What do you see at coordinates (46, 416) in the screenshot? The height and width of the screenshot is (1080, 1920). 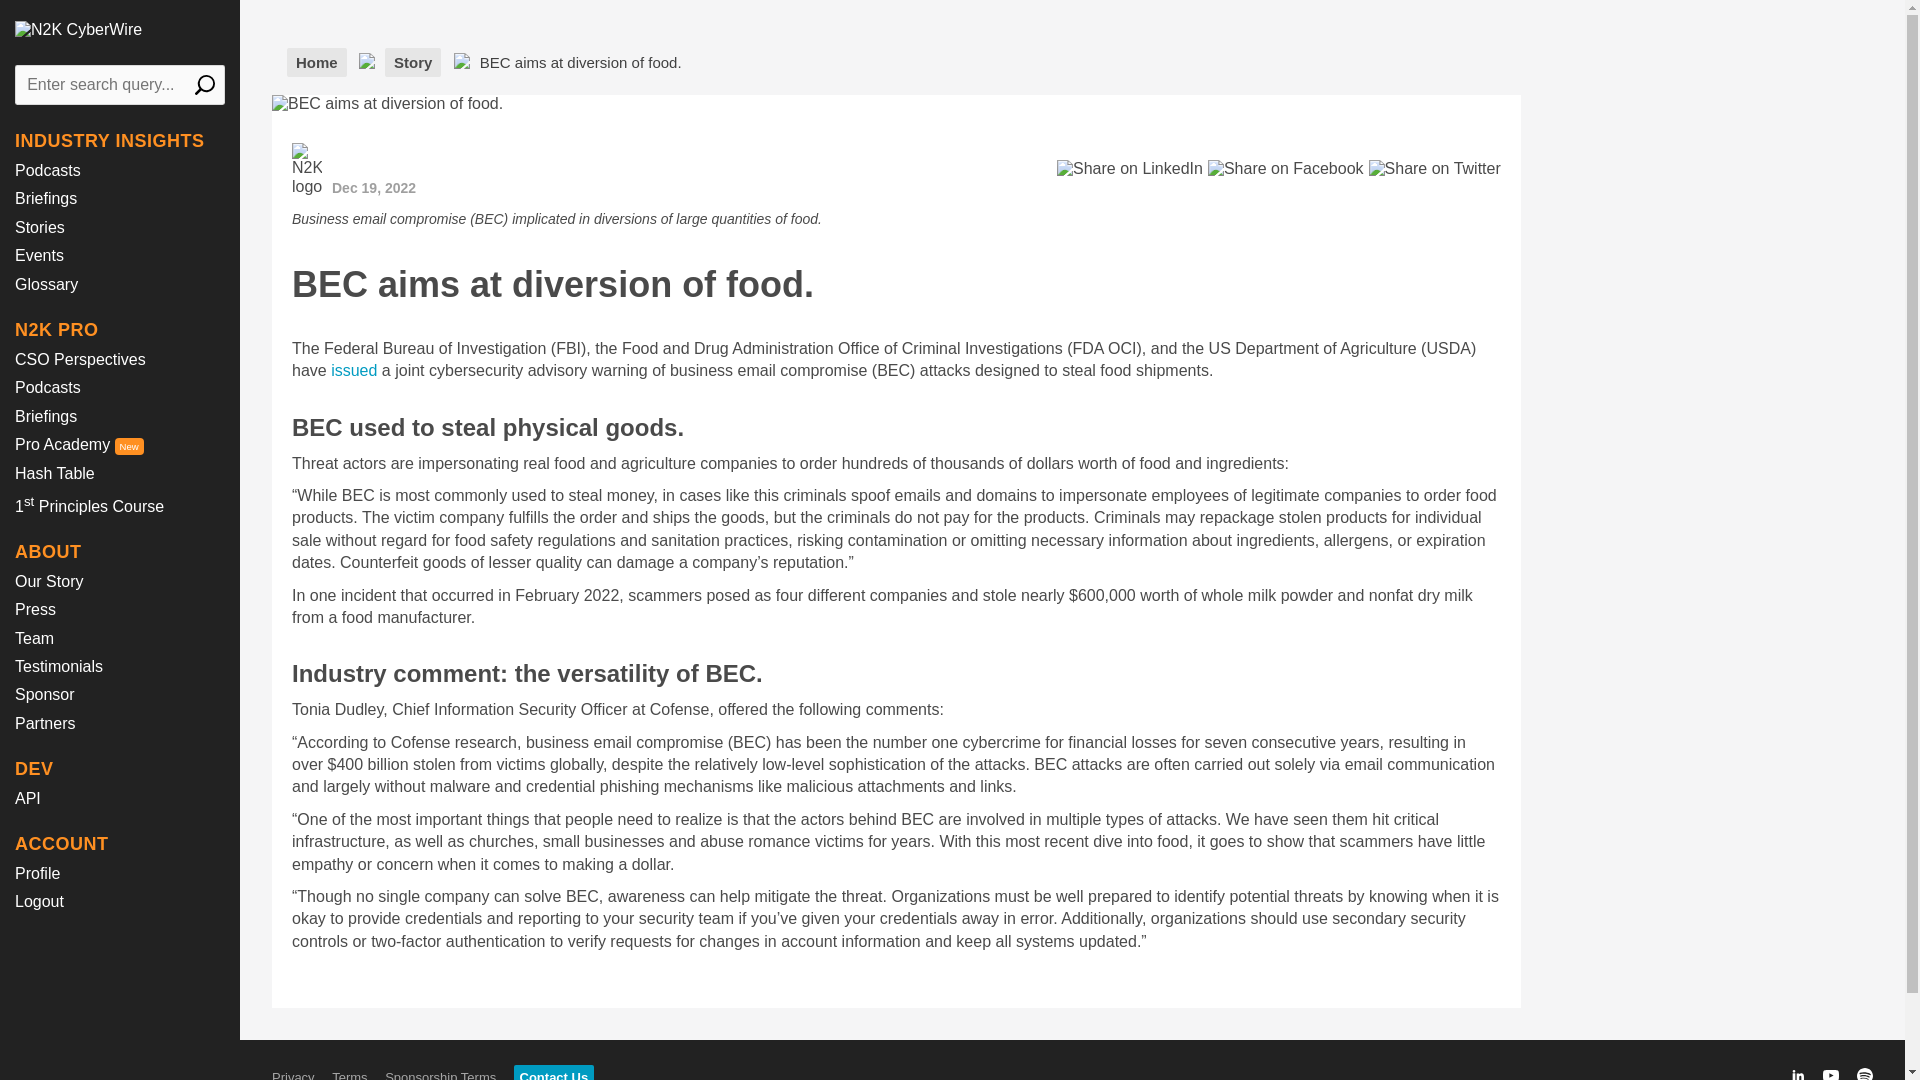 I see `Briefings` at bounding box center [46, 416].